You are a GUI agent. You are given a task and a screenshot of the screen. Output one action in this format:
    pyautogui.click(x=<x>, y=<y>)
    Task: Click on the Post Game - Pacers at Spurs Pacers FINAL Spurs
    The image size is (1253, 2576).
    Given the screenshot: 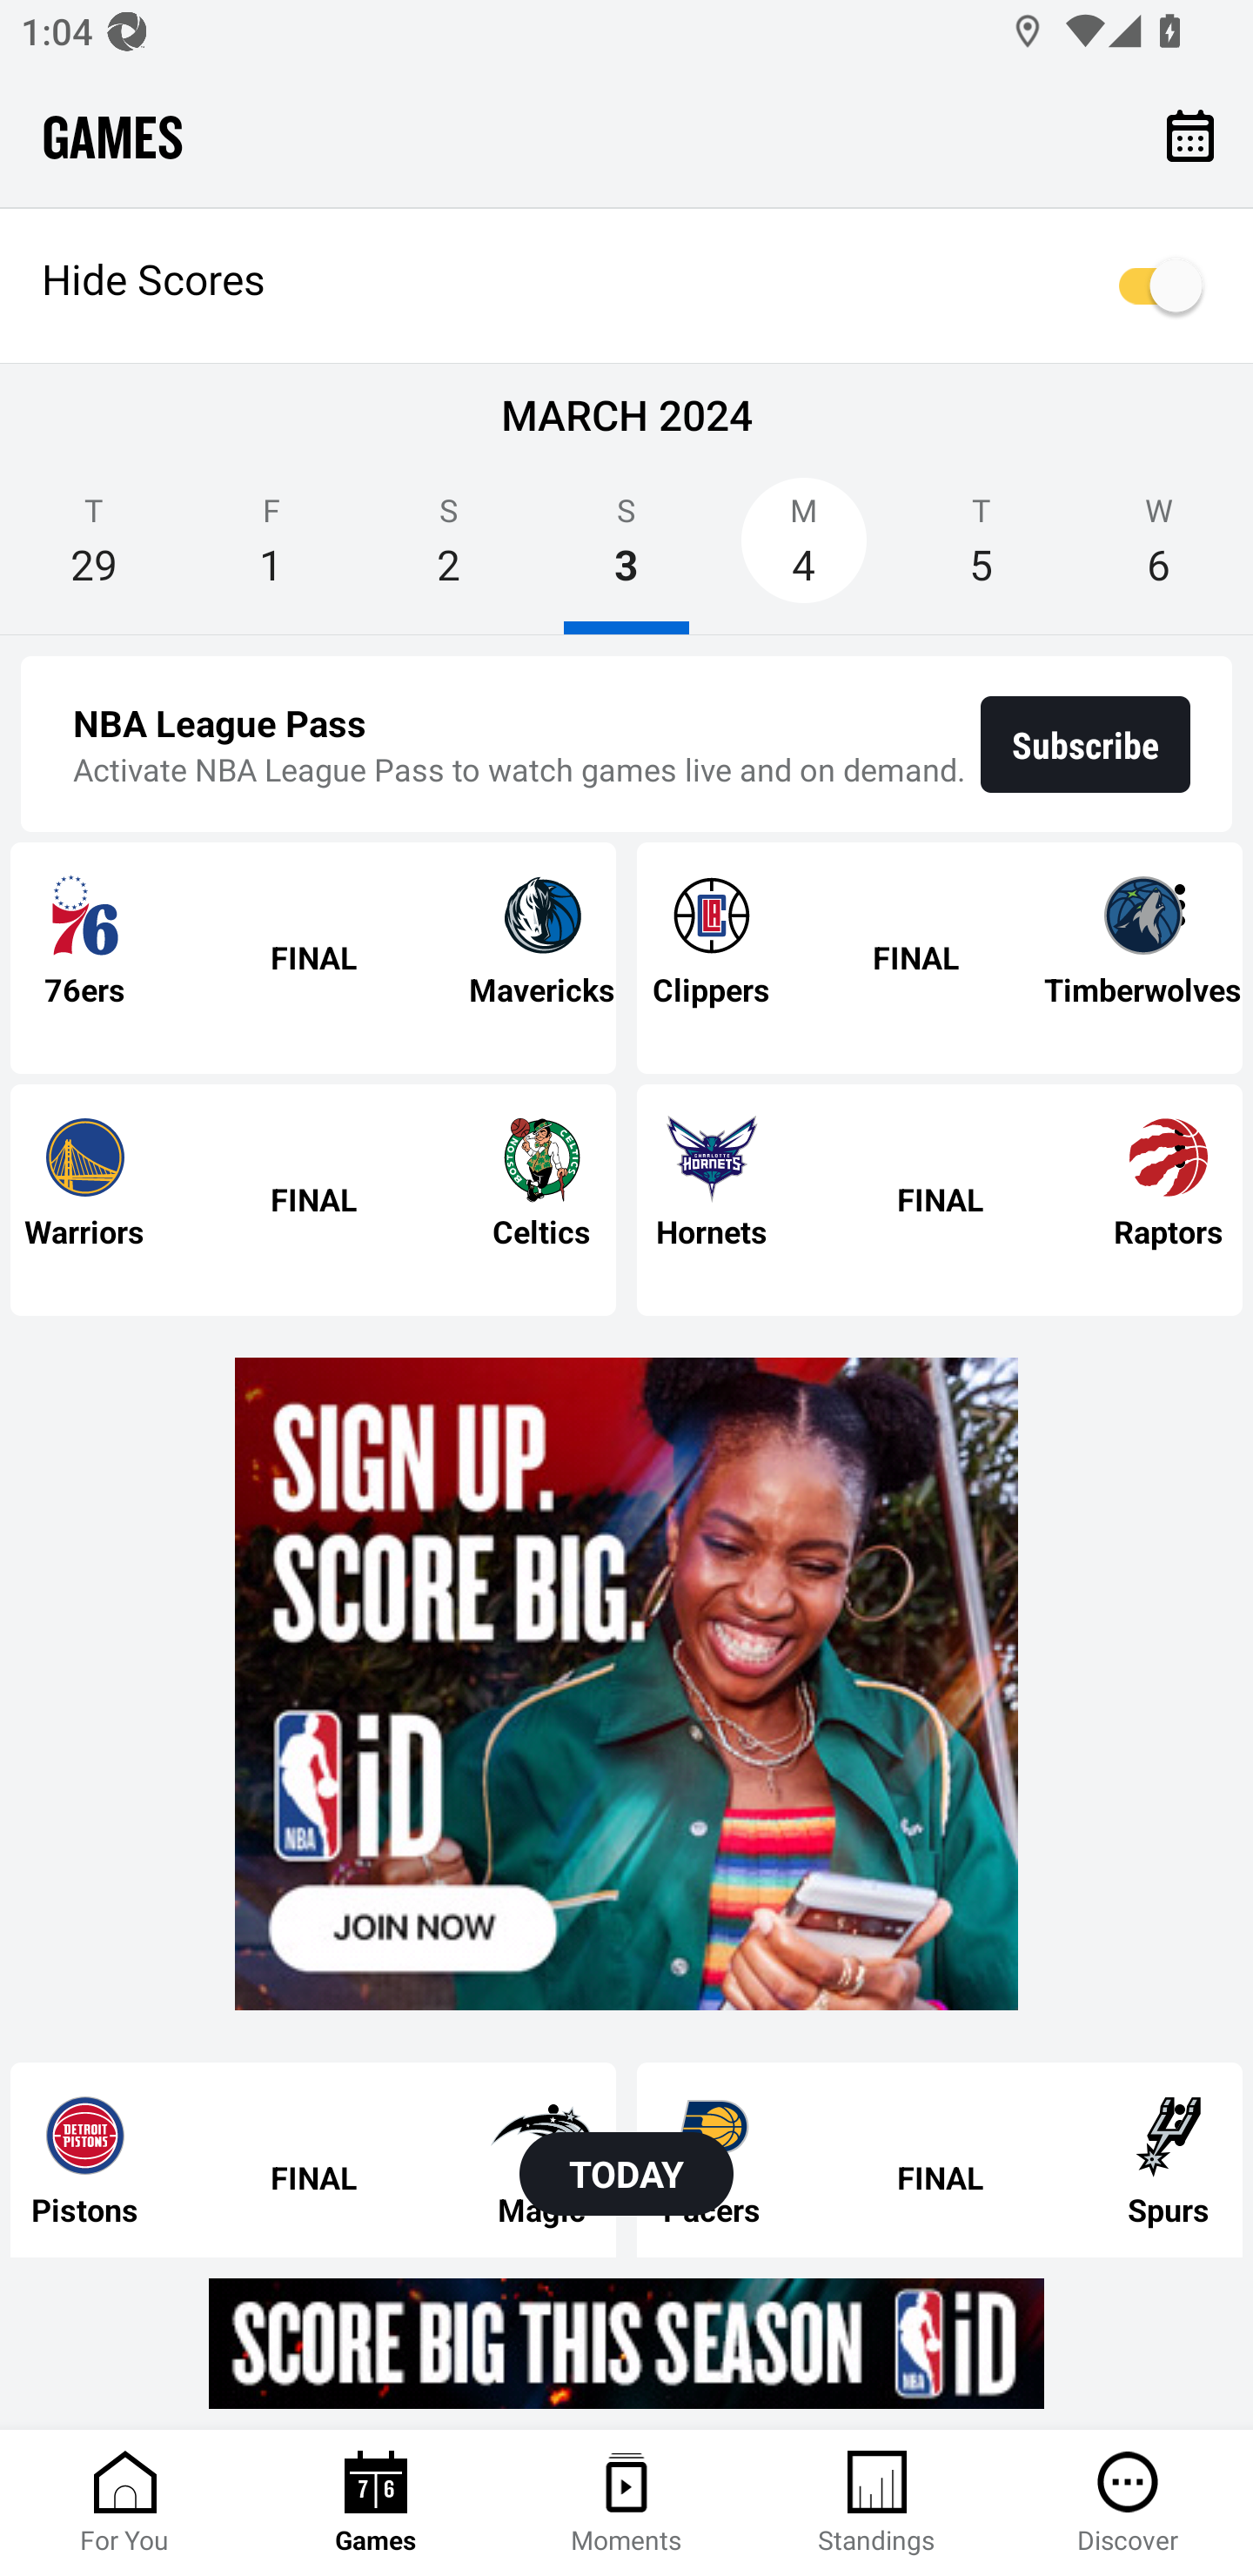 What is the action you would take?
    pyautogui.click(x=940, y=2159)
    